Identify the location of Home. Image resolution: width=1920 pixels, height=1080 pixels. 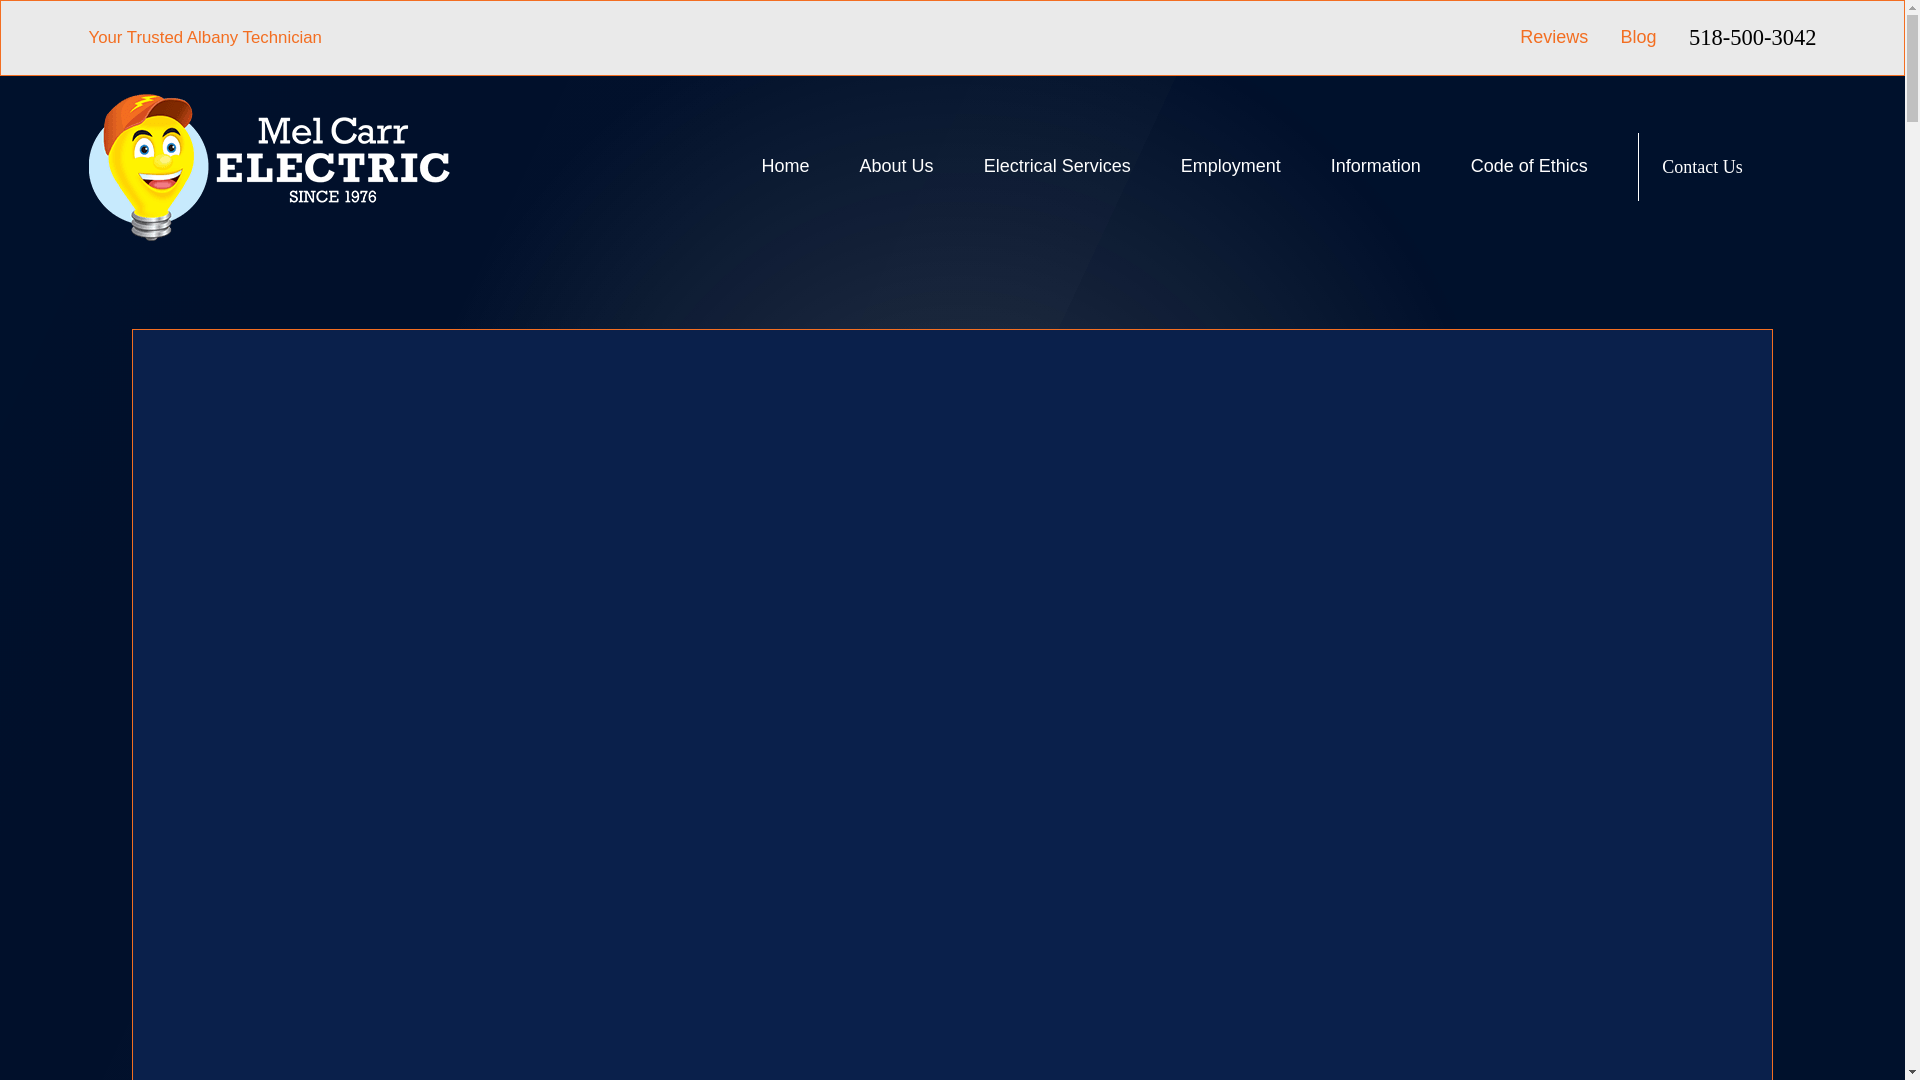
(268, 166).